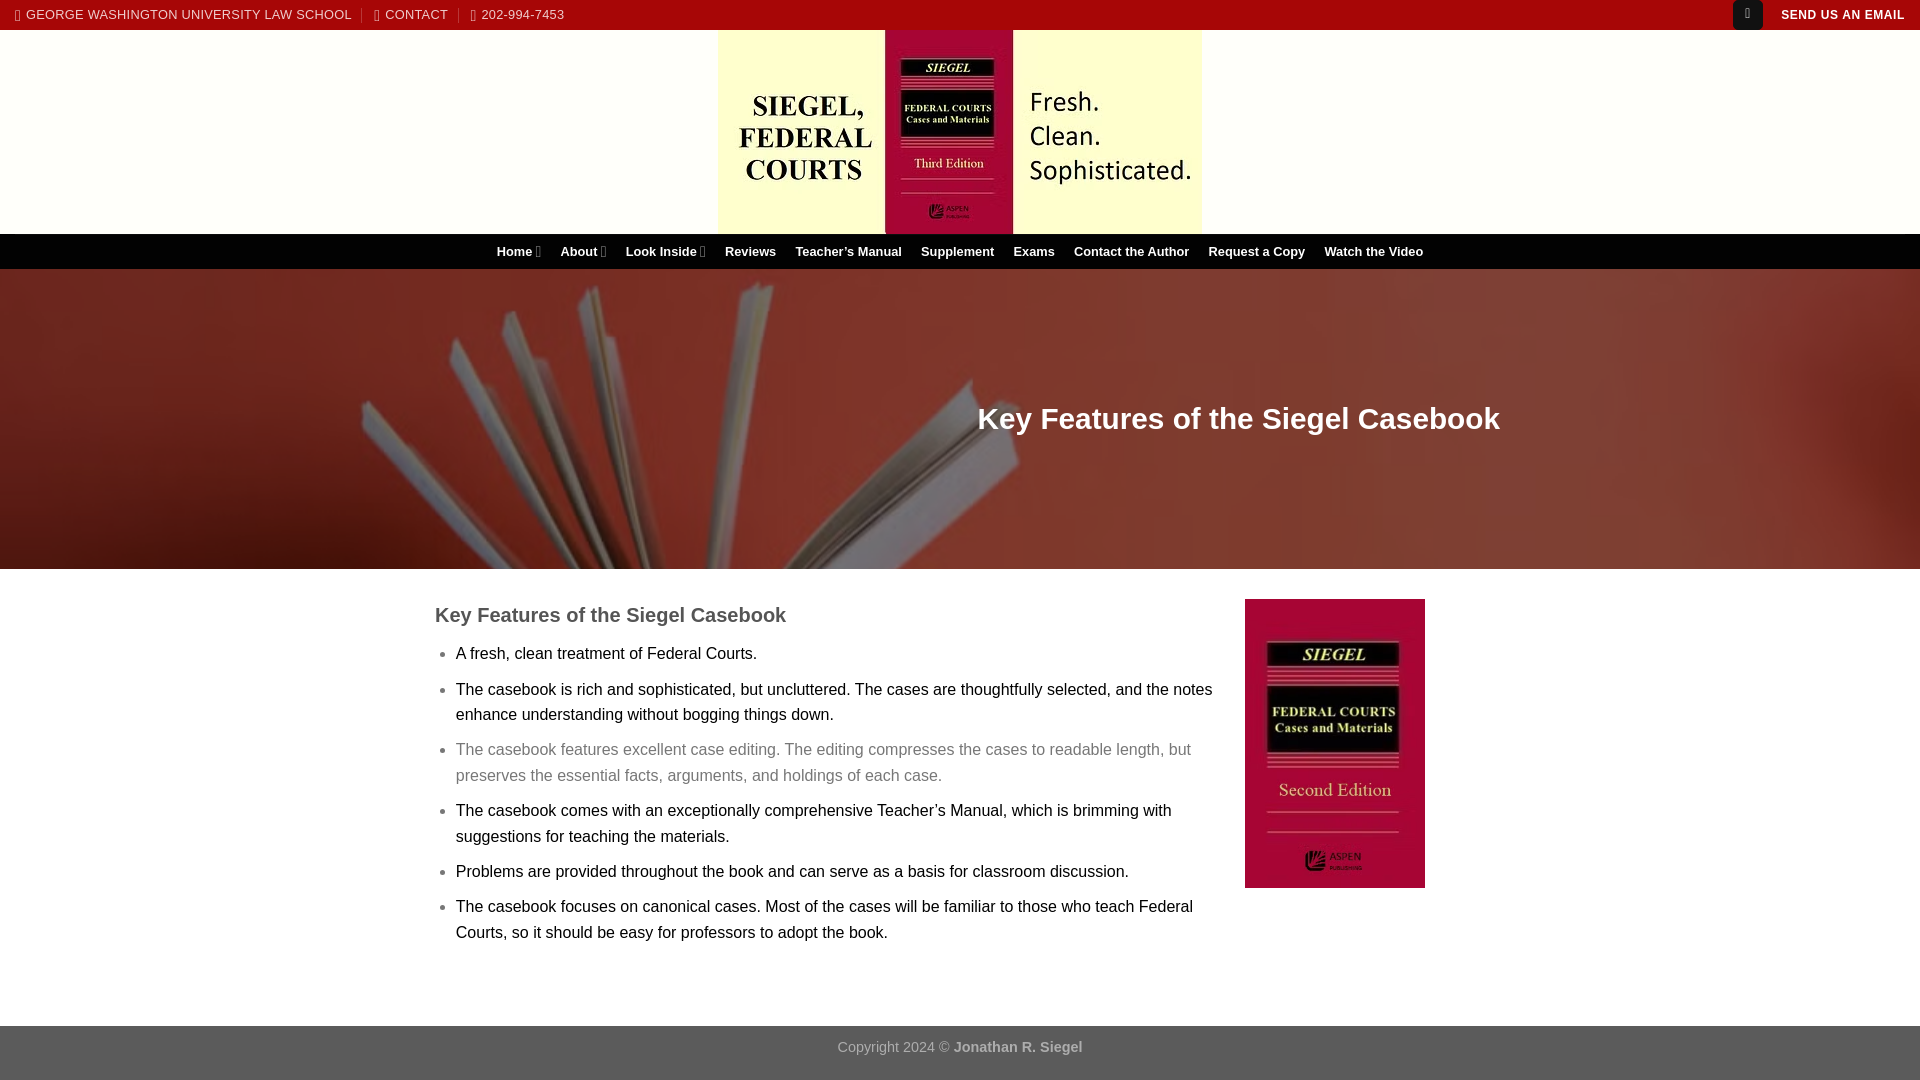  I want to click on Supplement, so click(956, 252).